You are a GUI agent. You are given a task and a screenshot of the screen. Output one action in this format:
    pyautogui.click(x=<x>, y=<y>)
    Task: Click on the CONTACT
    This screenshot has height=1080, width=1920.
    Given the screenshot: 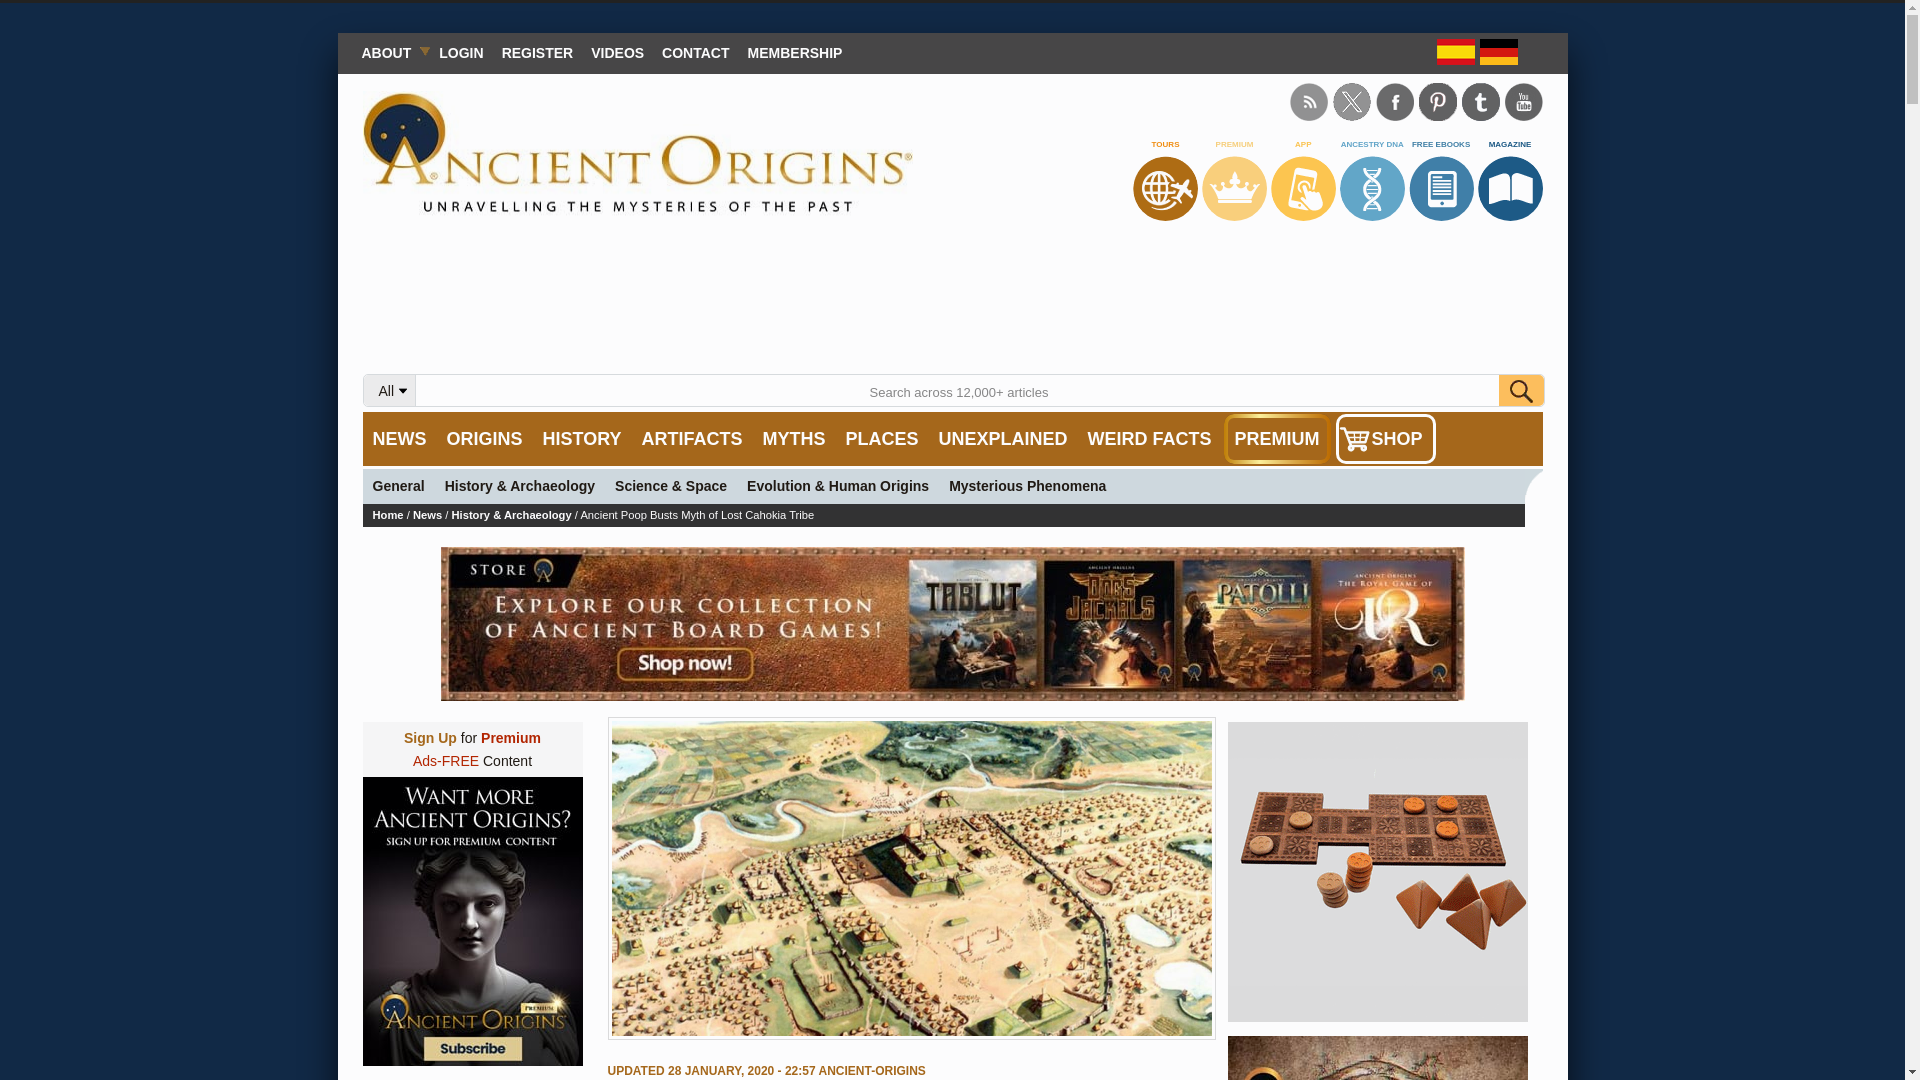 What is the action you would take?
    pyautogui.click(x=694, y=52)
    